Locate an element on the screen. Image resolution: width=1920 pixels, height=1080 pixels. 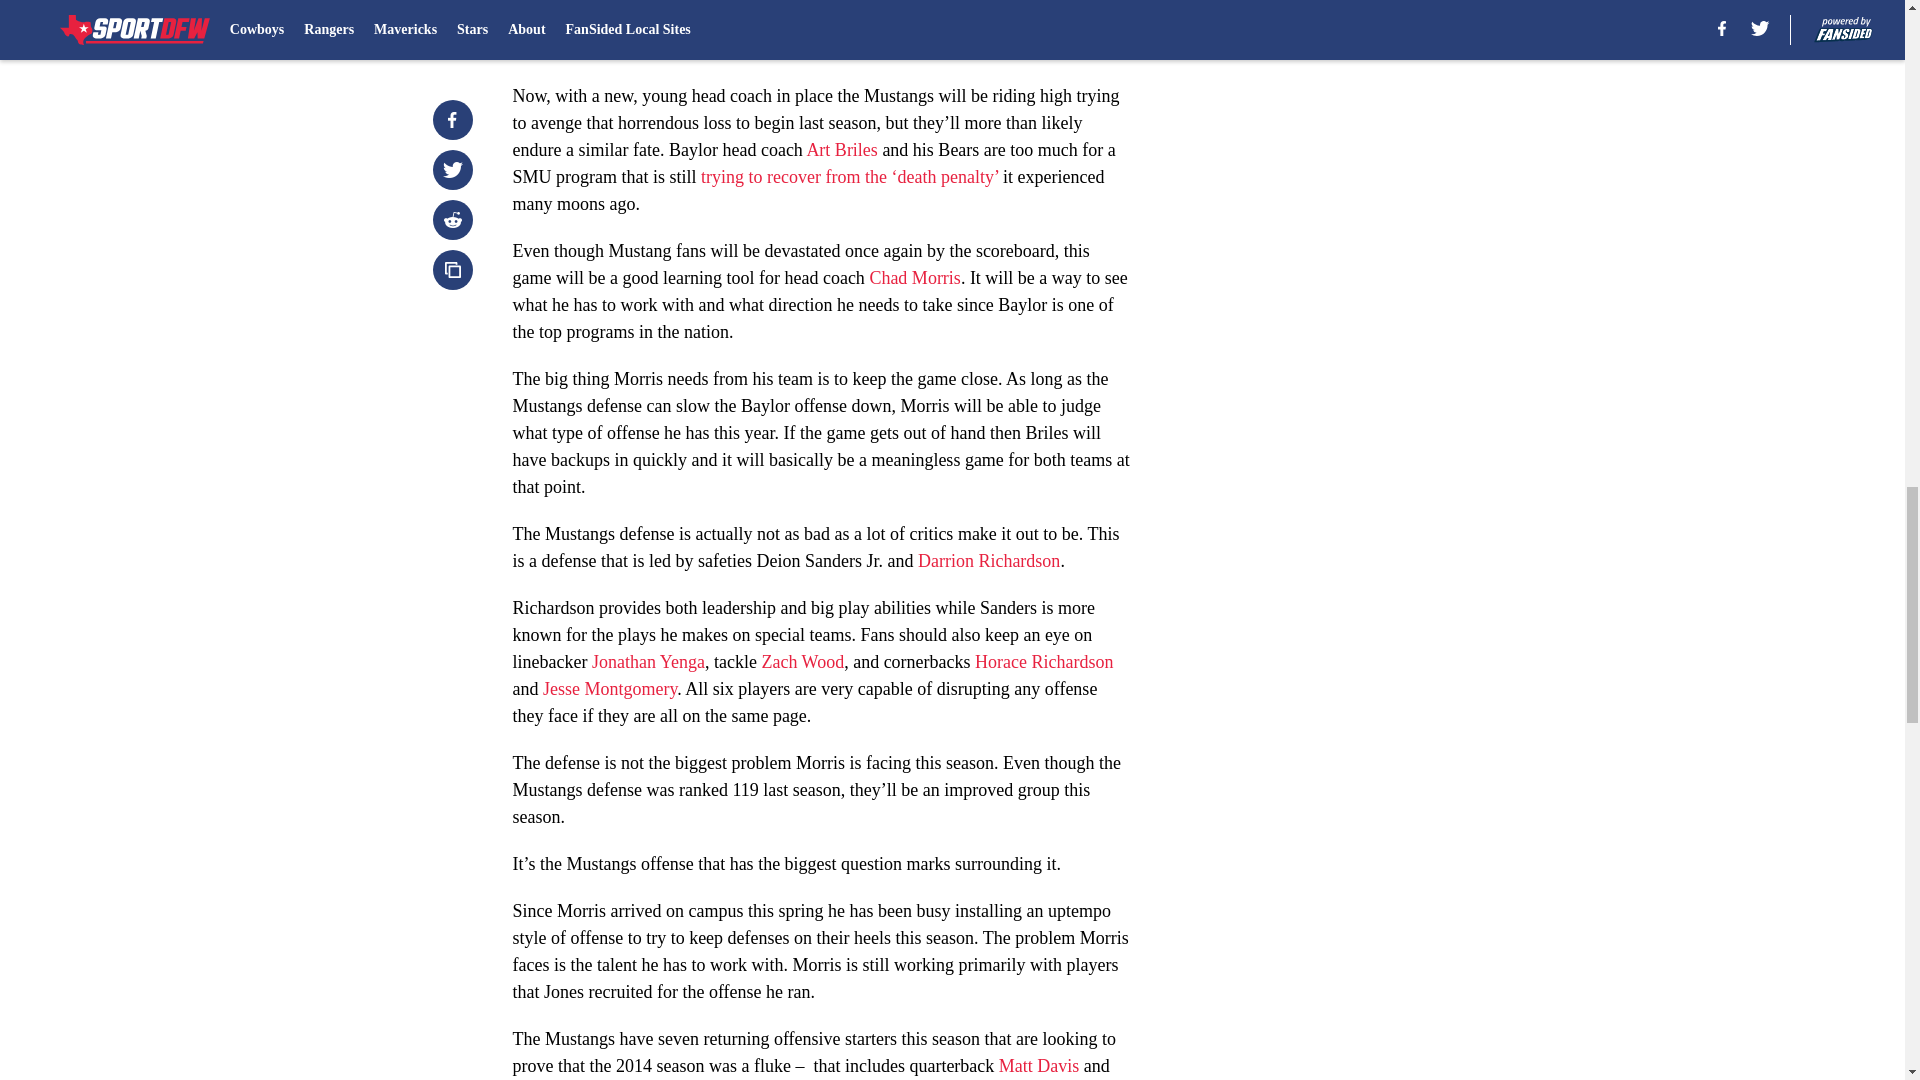
Art Briles is located at coordinates (842, 150).